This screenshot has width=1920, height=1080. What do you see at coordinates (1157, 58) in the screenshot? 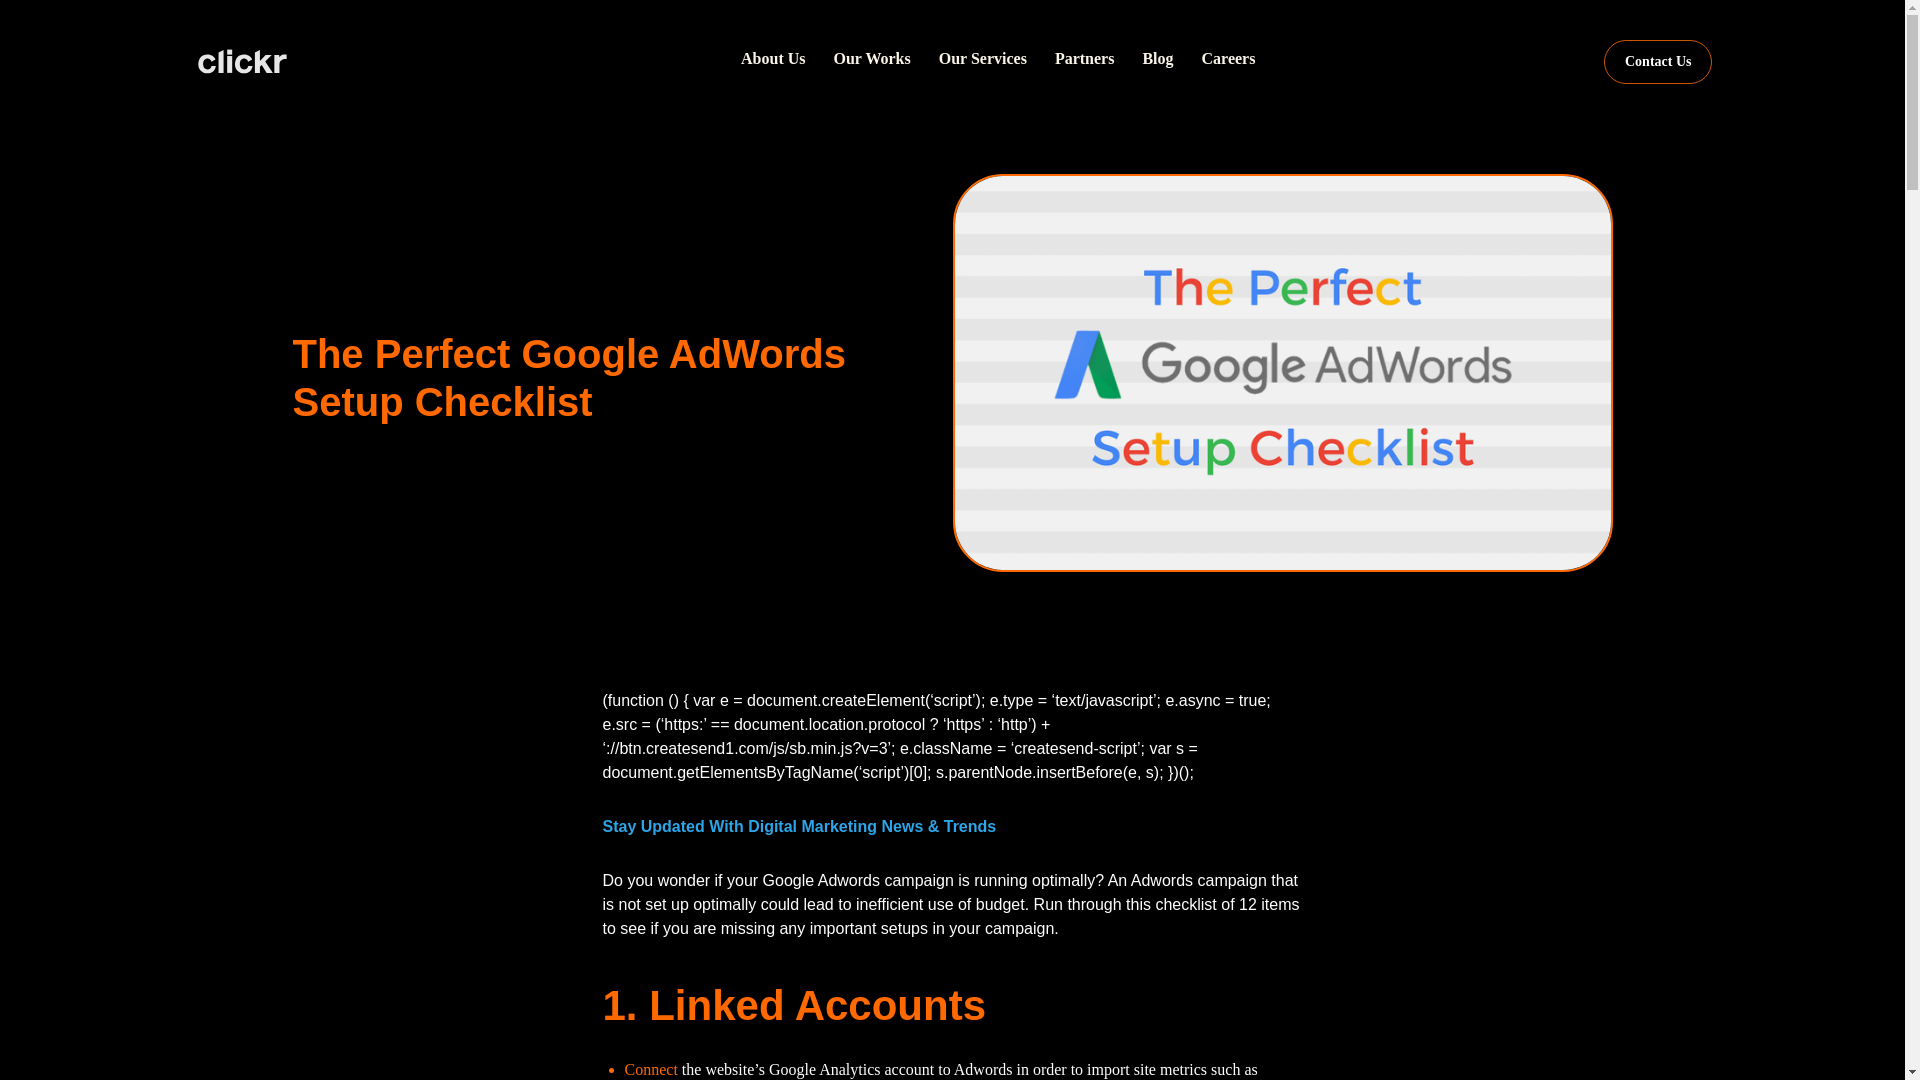
I see `Blog` at bounding box center [1157, 58].